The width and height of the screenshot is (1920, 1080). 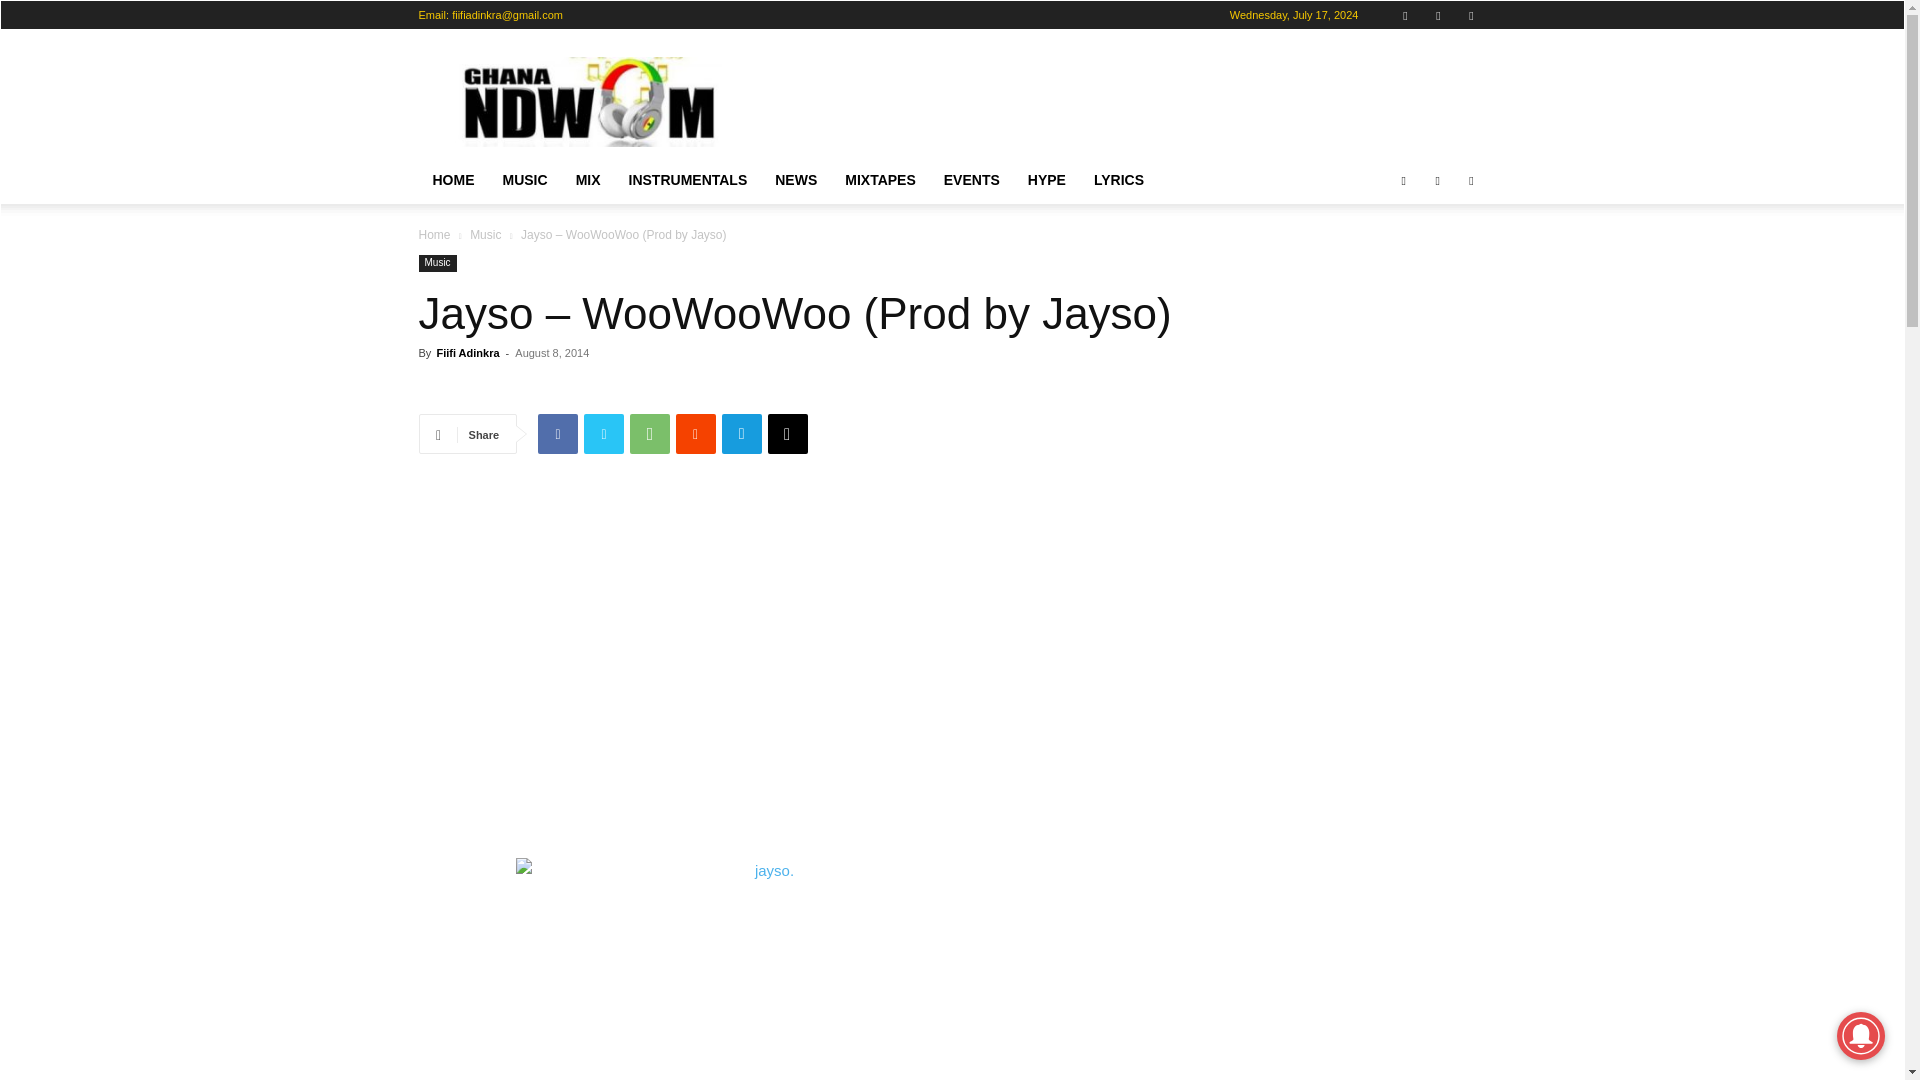 What do you see at coordinates (796, 180) in the screenshot?
I see `NEWS` at bounding box center [796, 180].